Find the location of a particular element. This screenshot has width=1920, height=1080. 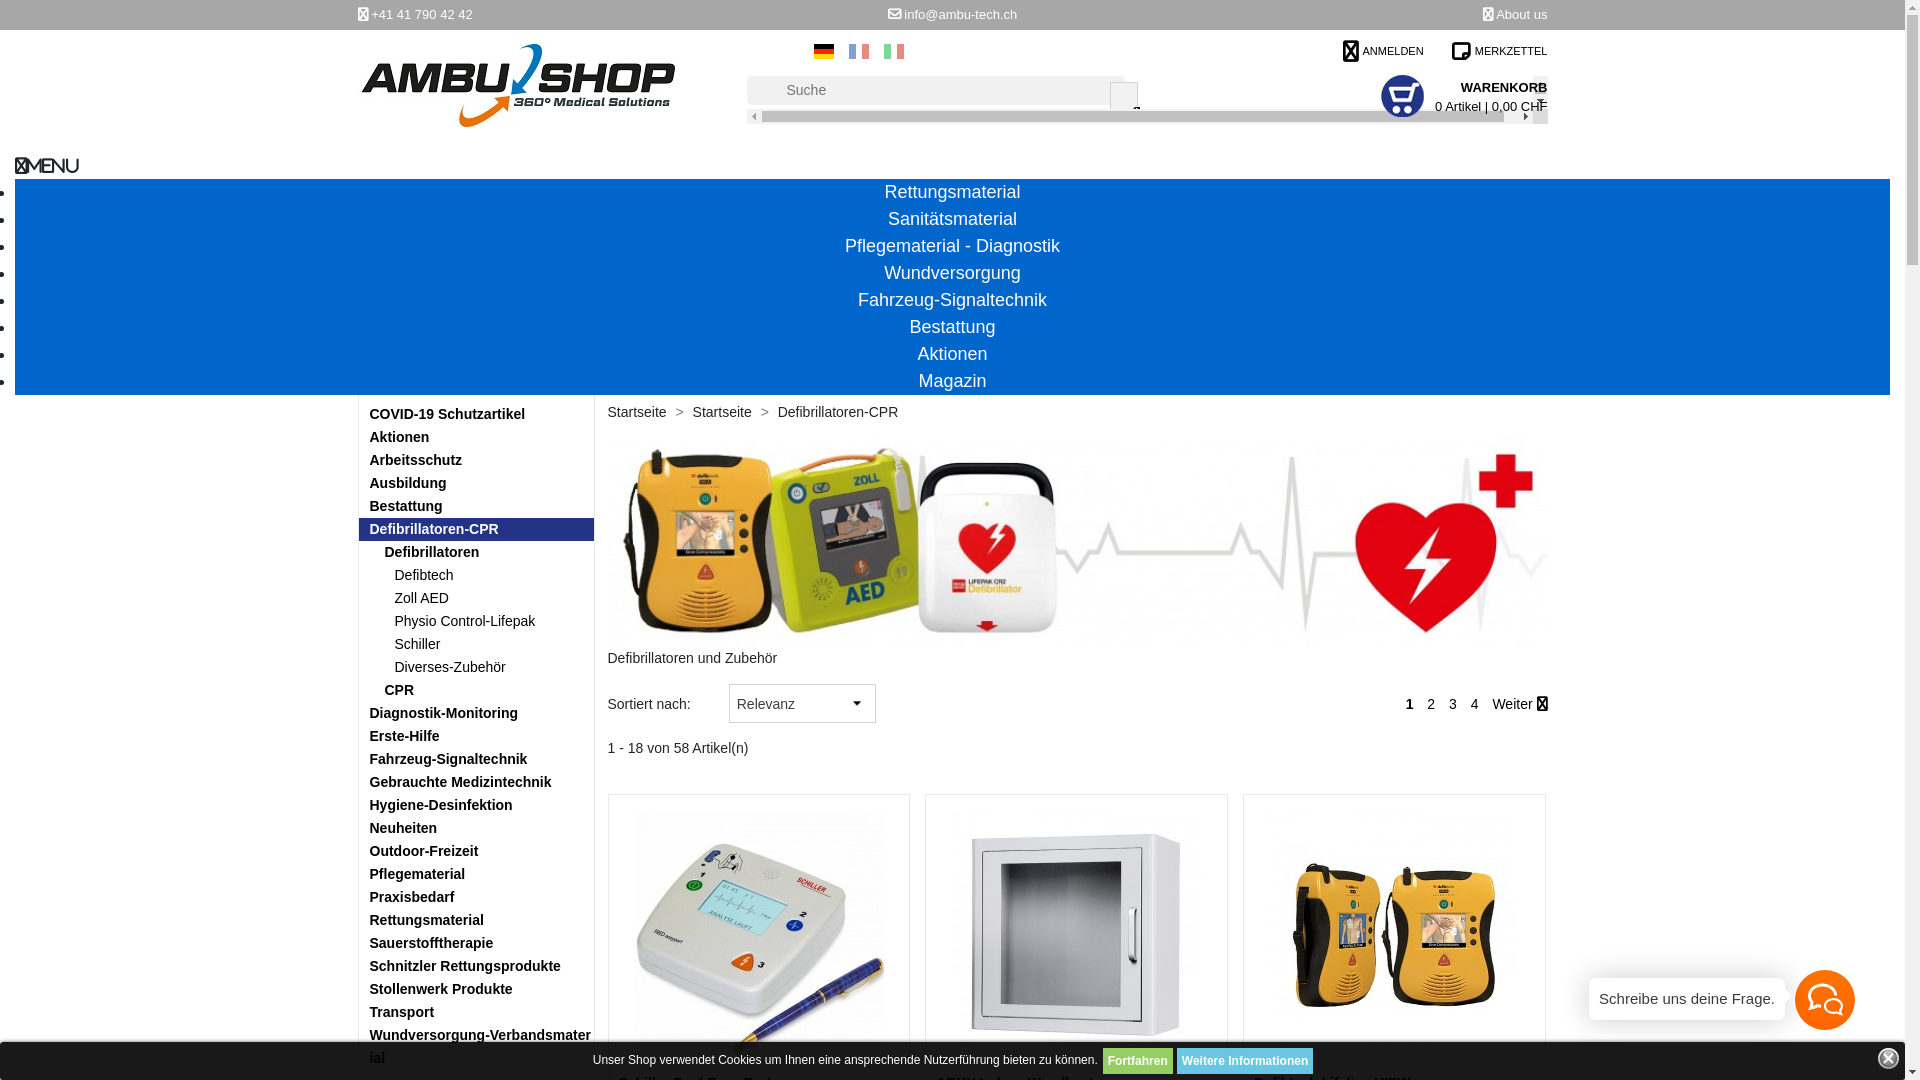

Rettungsmaterial is located at coordinates (476, 920).